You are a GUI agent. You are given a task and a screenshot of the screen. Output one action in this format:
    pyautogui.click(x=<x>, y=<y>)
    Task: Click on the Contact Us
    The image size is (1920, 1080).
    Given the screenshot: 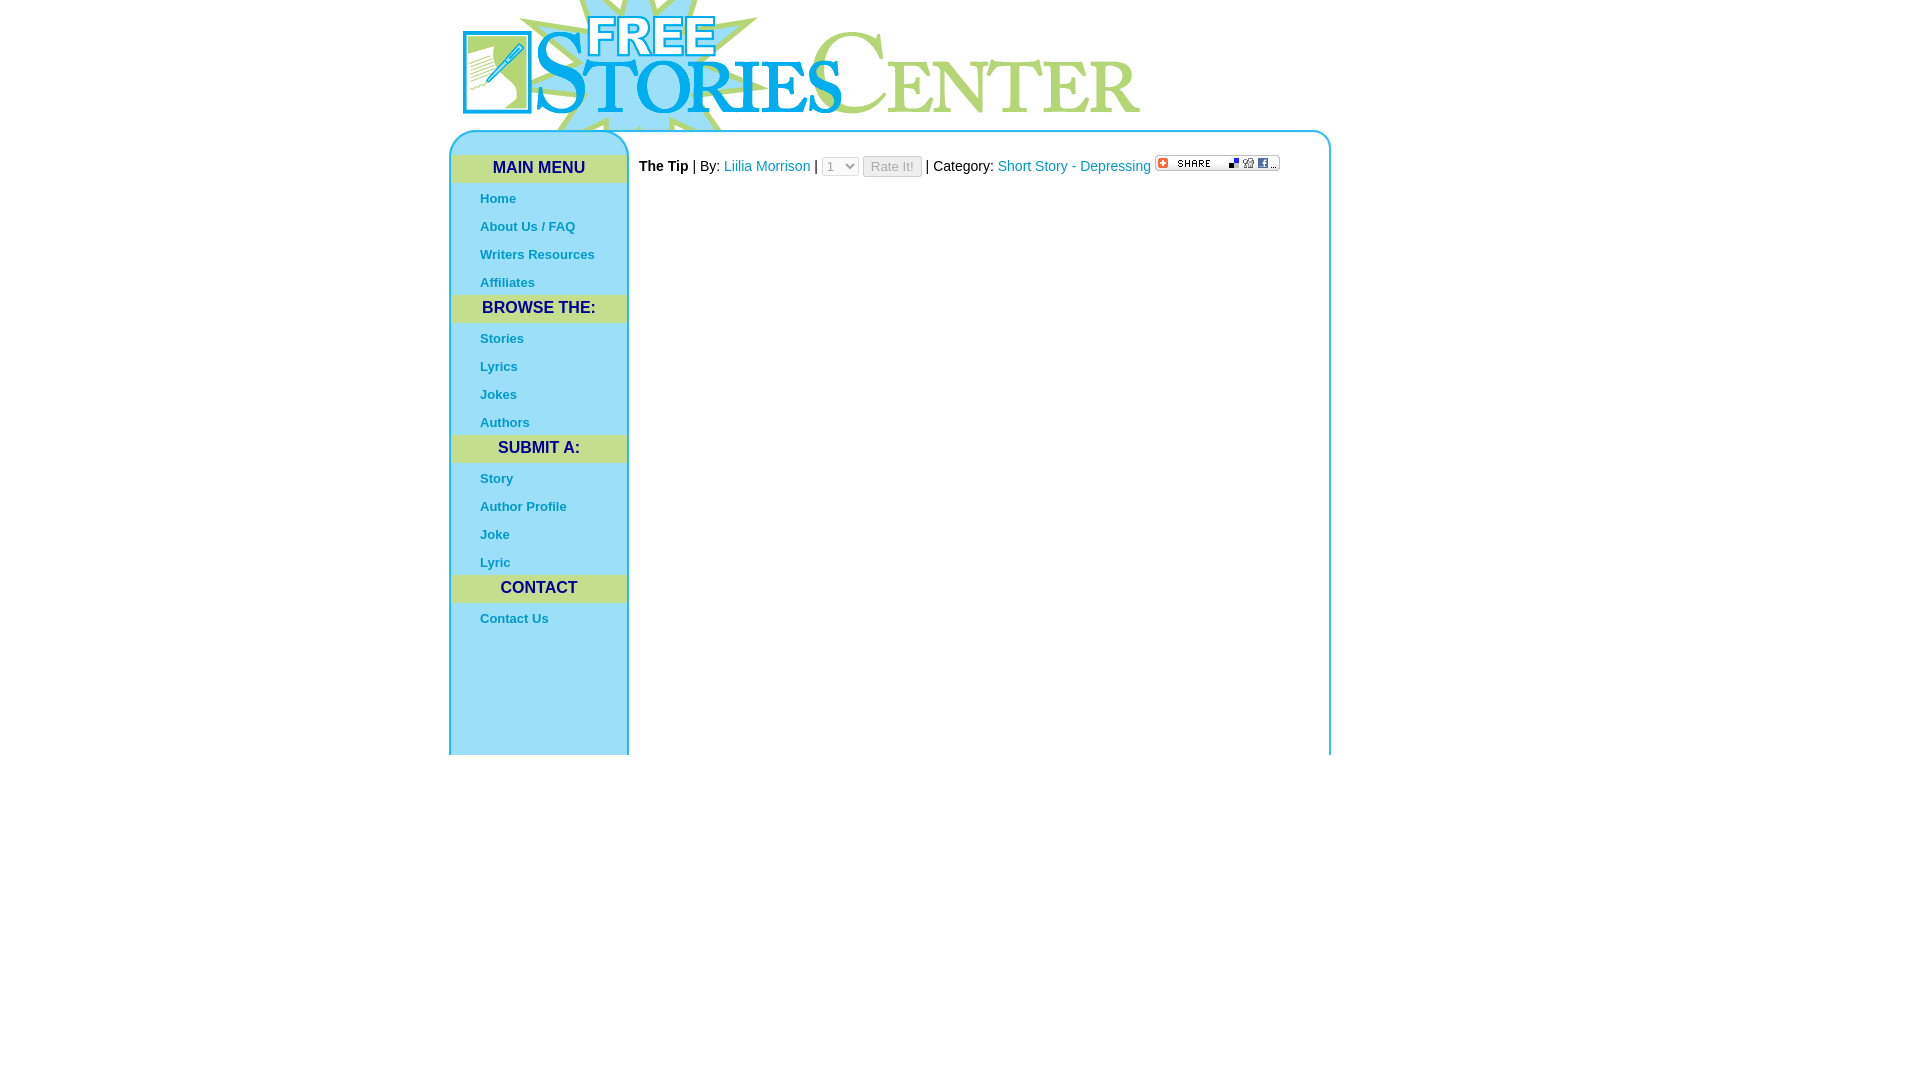 What is the action you would take?
    pyautogui.click(x=539, y=616)
    